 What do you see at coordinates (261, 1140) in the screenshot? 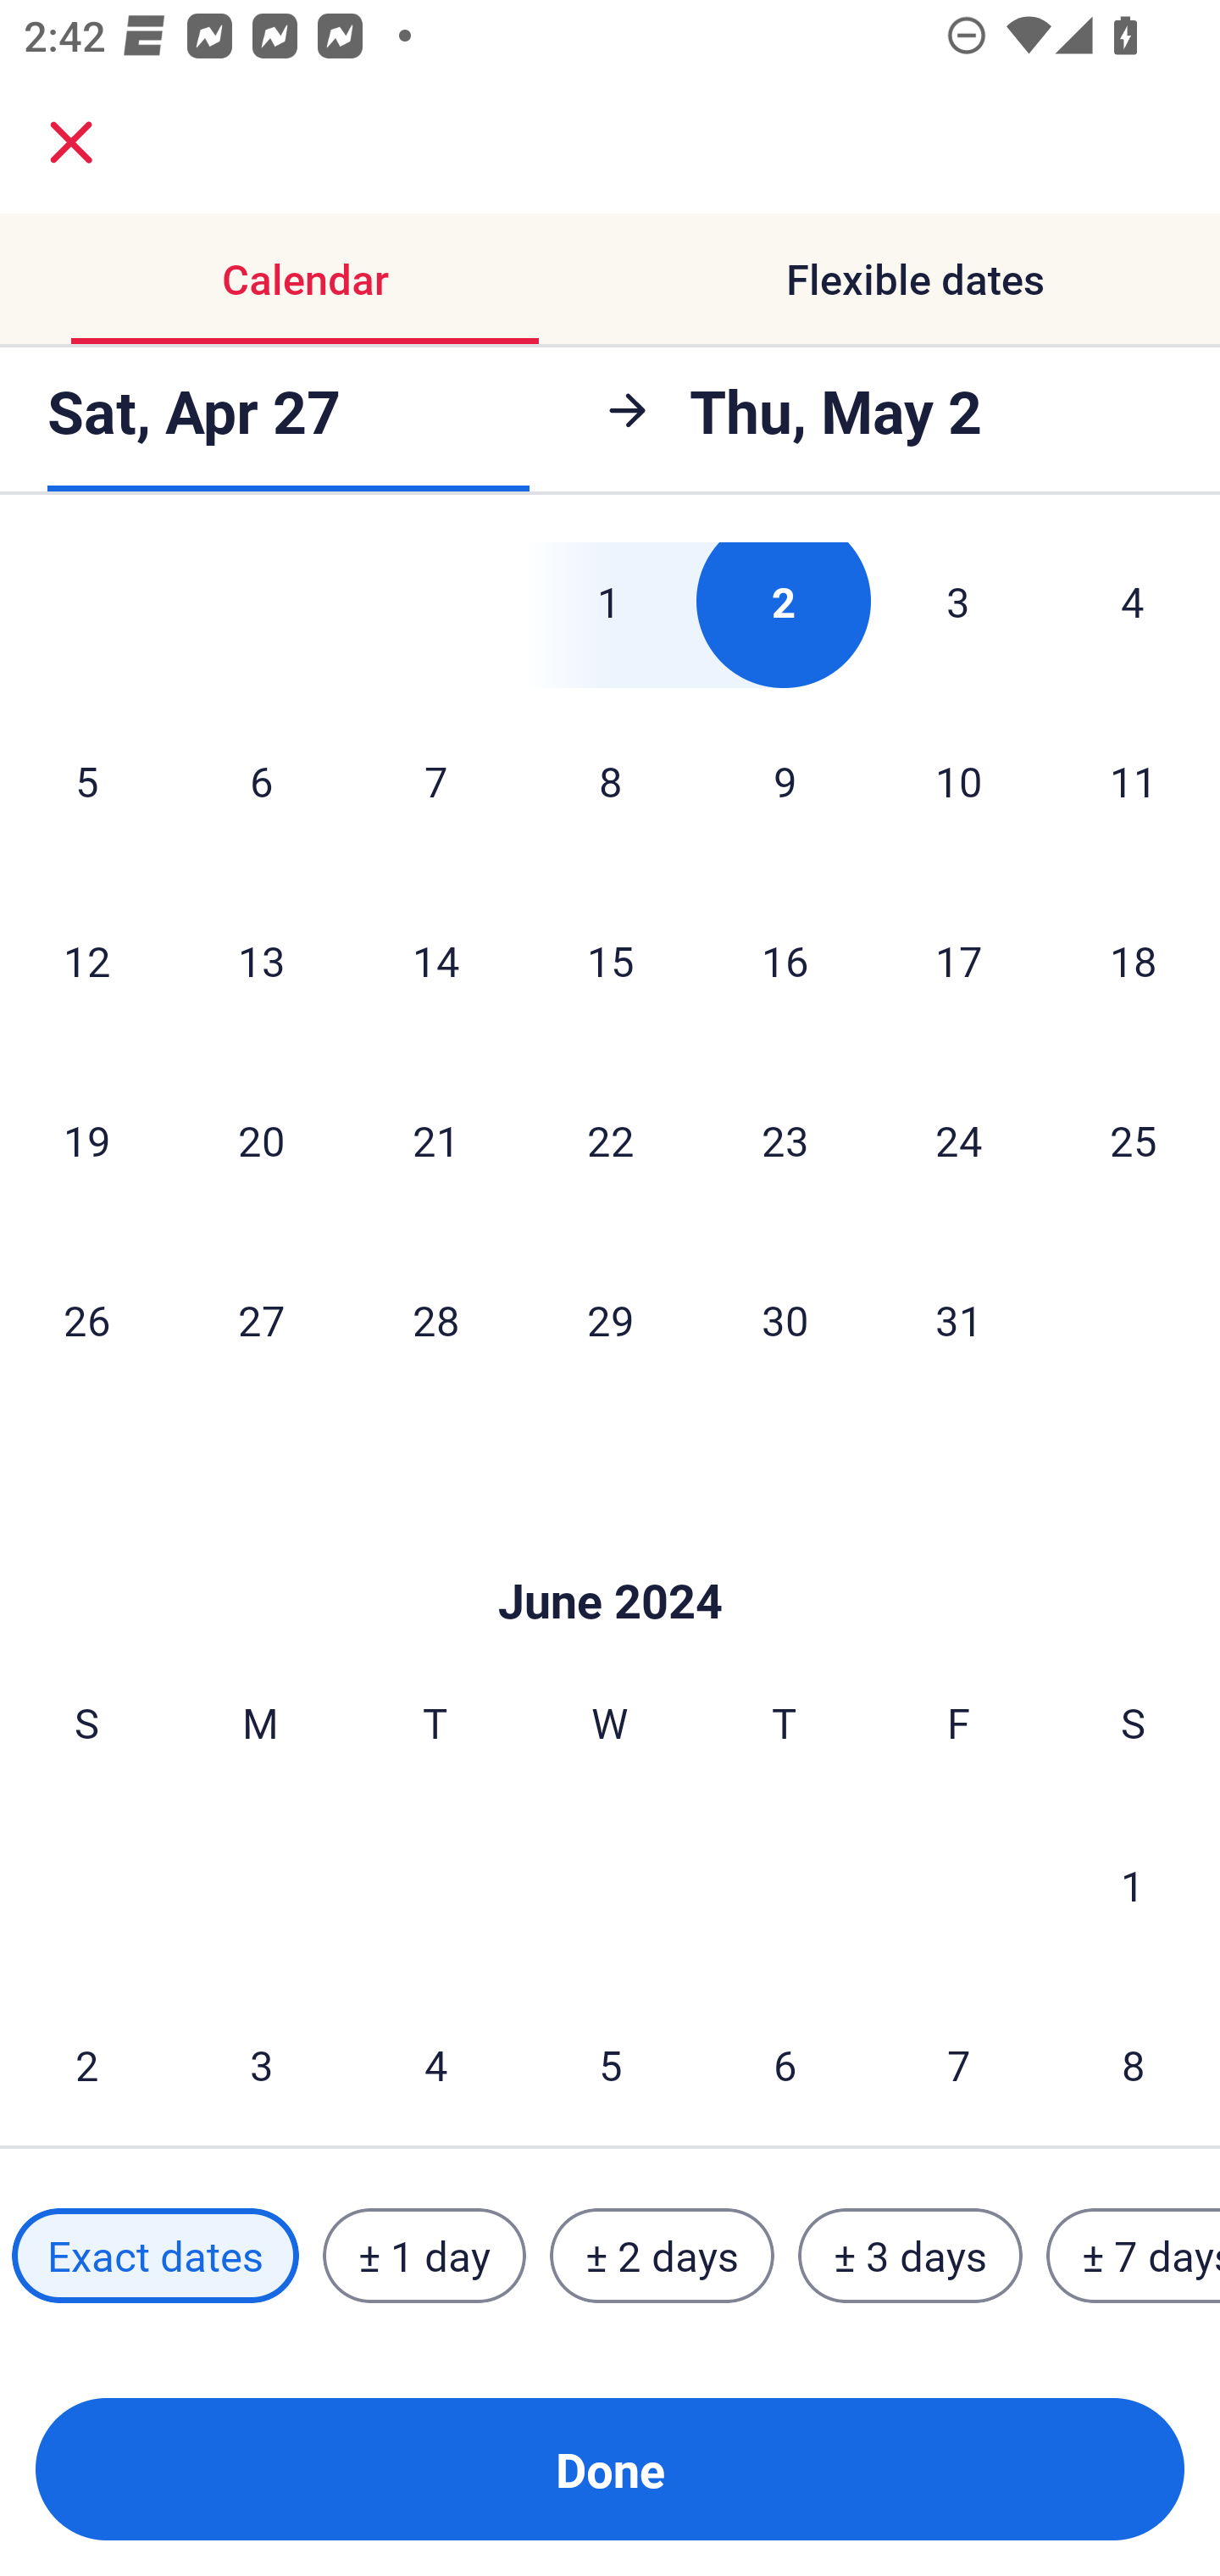
I see `20 Monday, May 20, 2024` at bounding box center [261, 1140].